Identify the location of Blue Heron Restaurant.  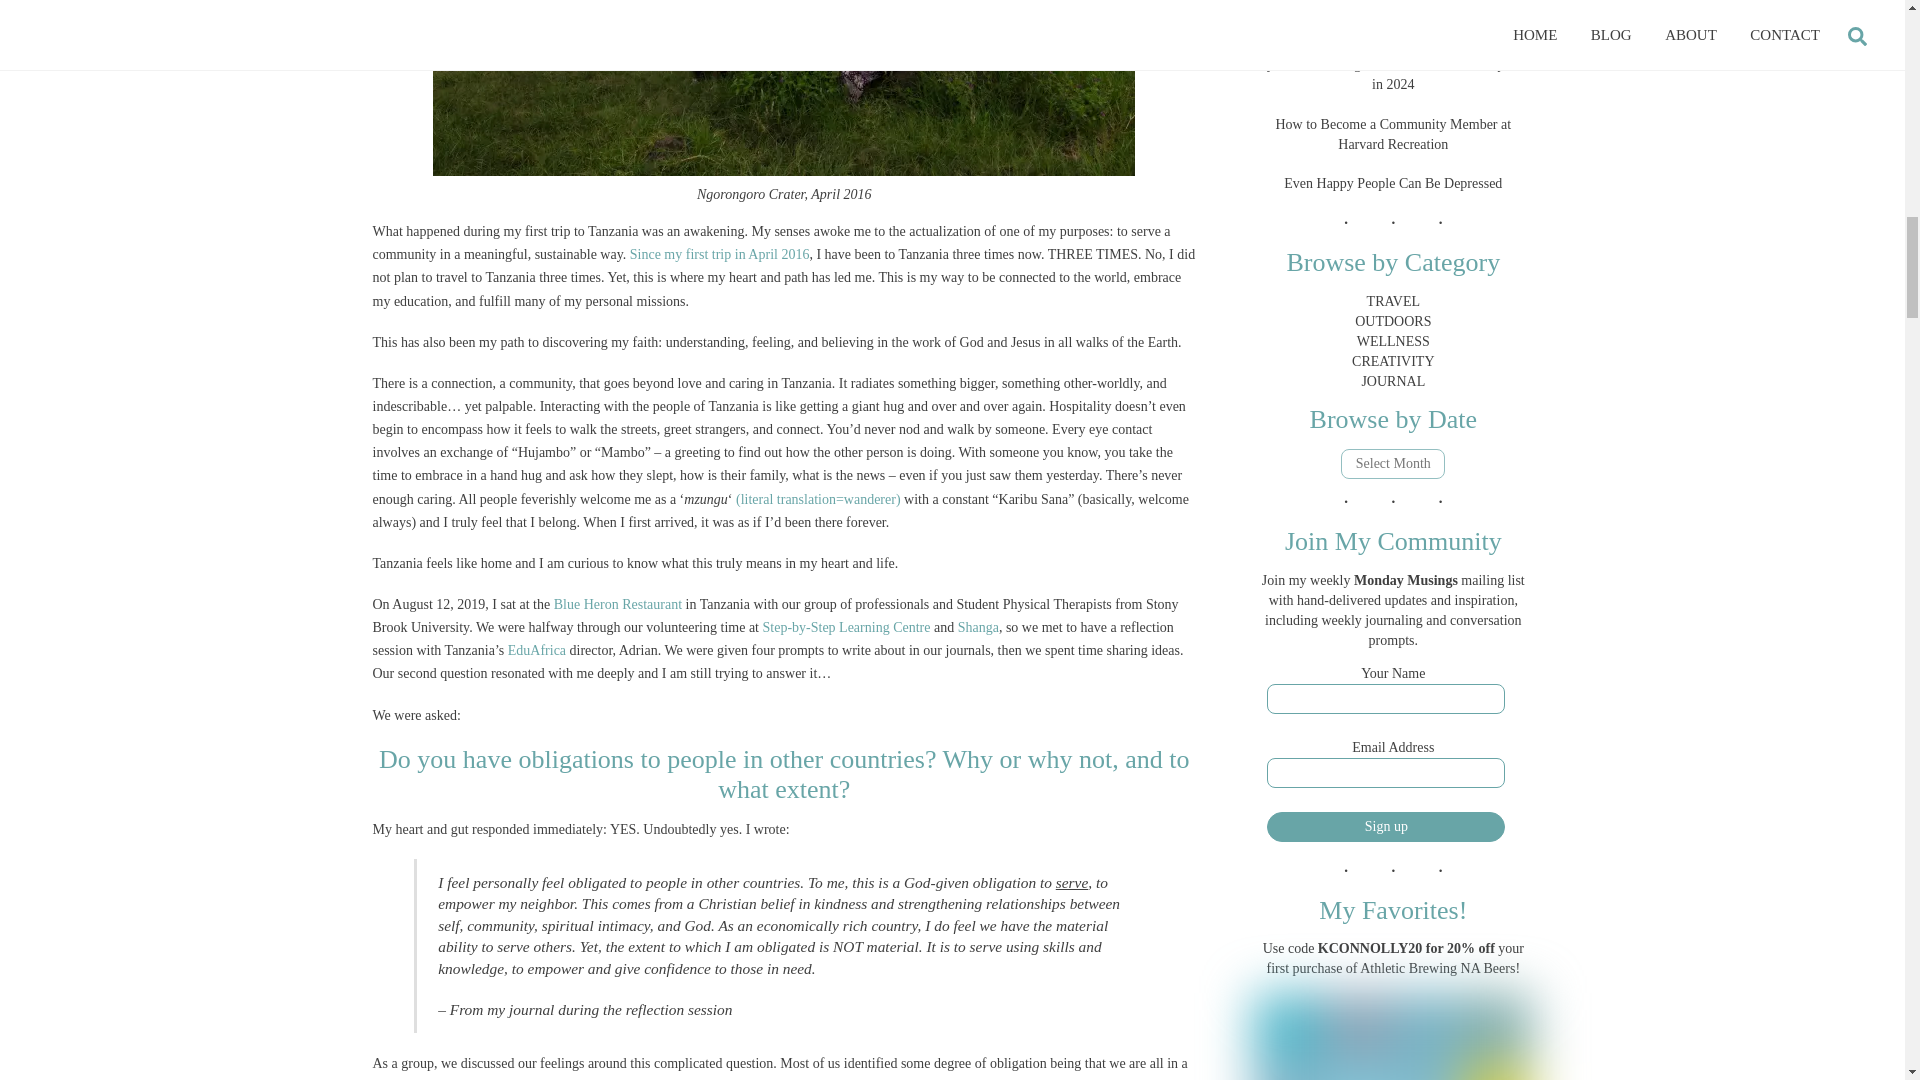
(618, 604).